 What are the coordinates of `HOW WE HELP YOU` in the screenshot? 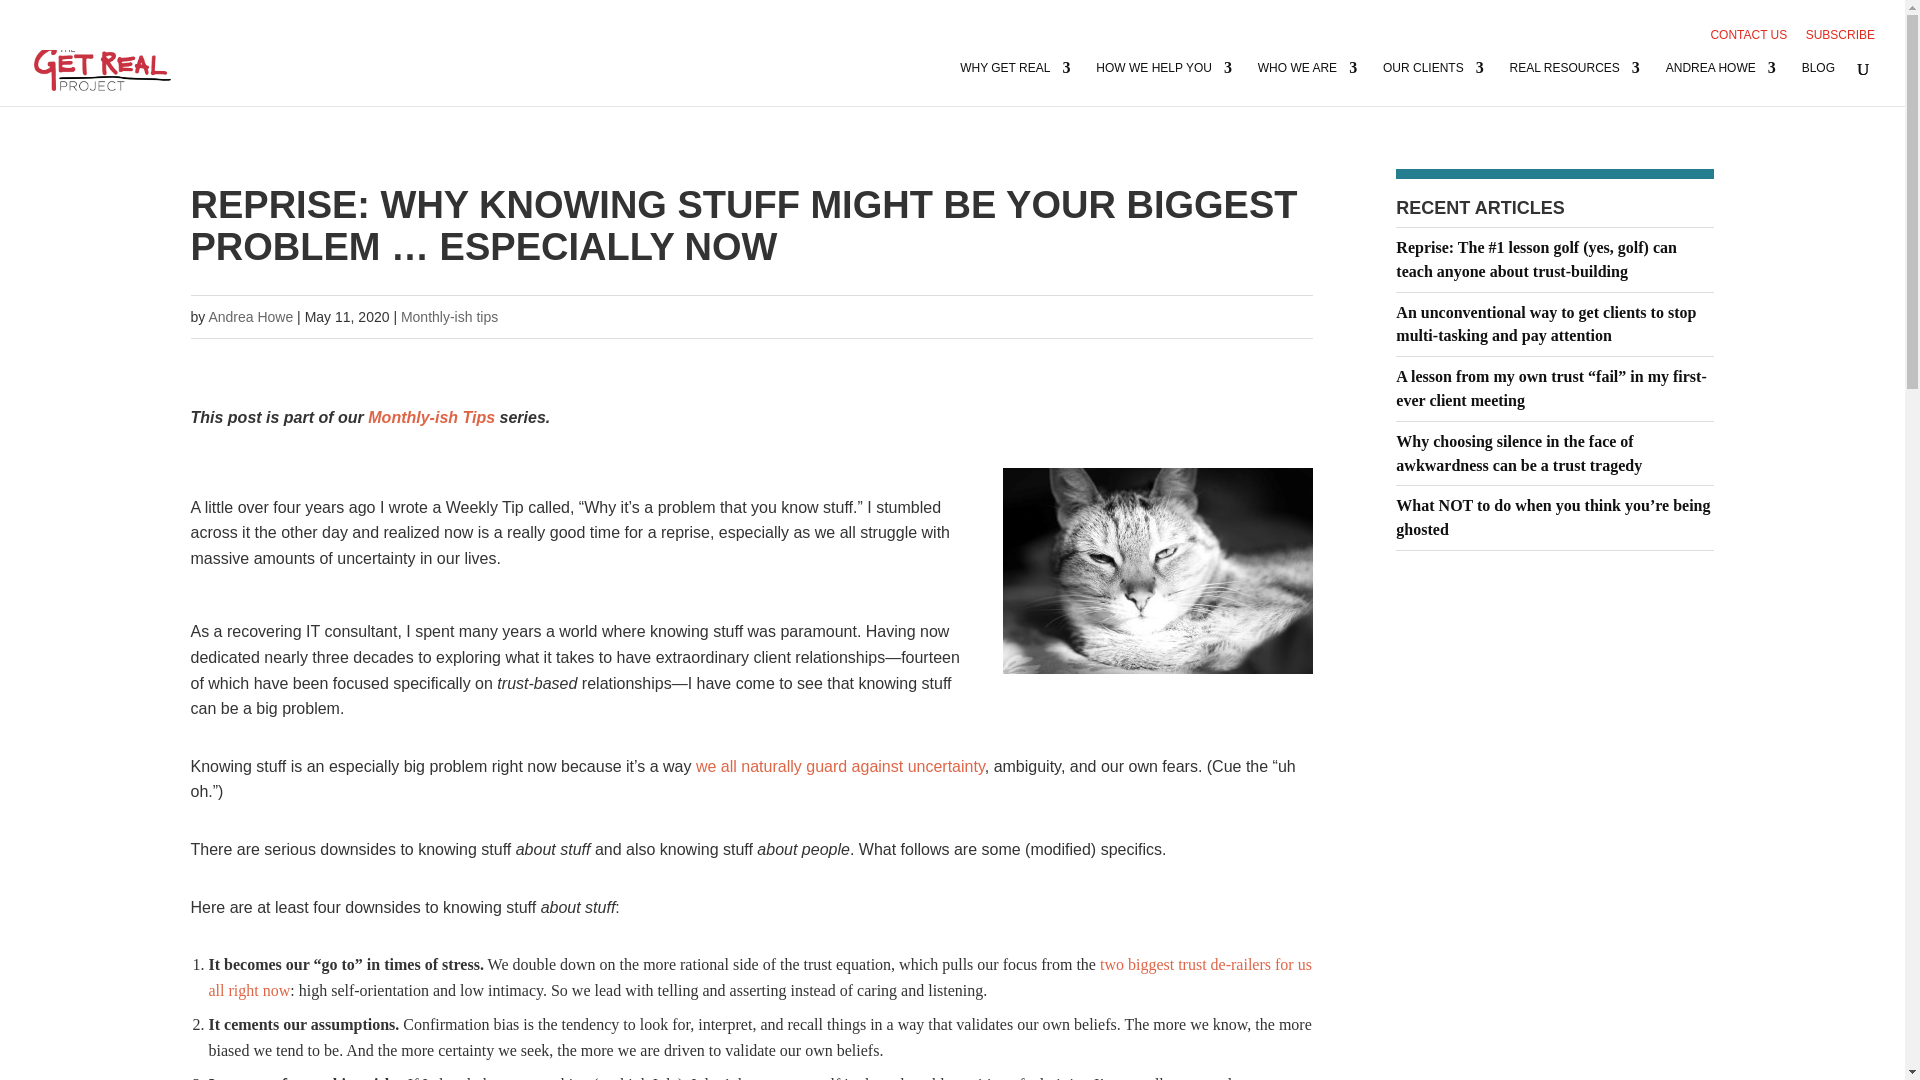 It's located at (1164, 82).